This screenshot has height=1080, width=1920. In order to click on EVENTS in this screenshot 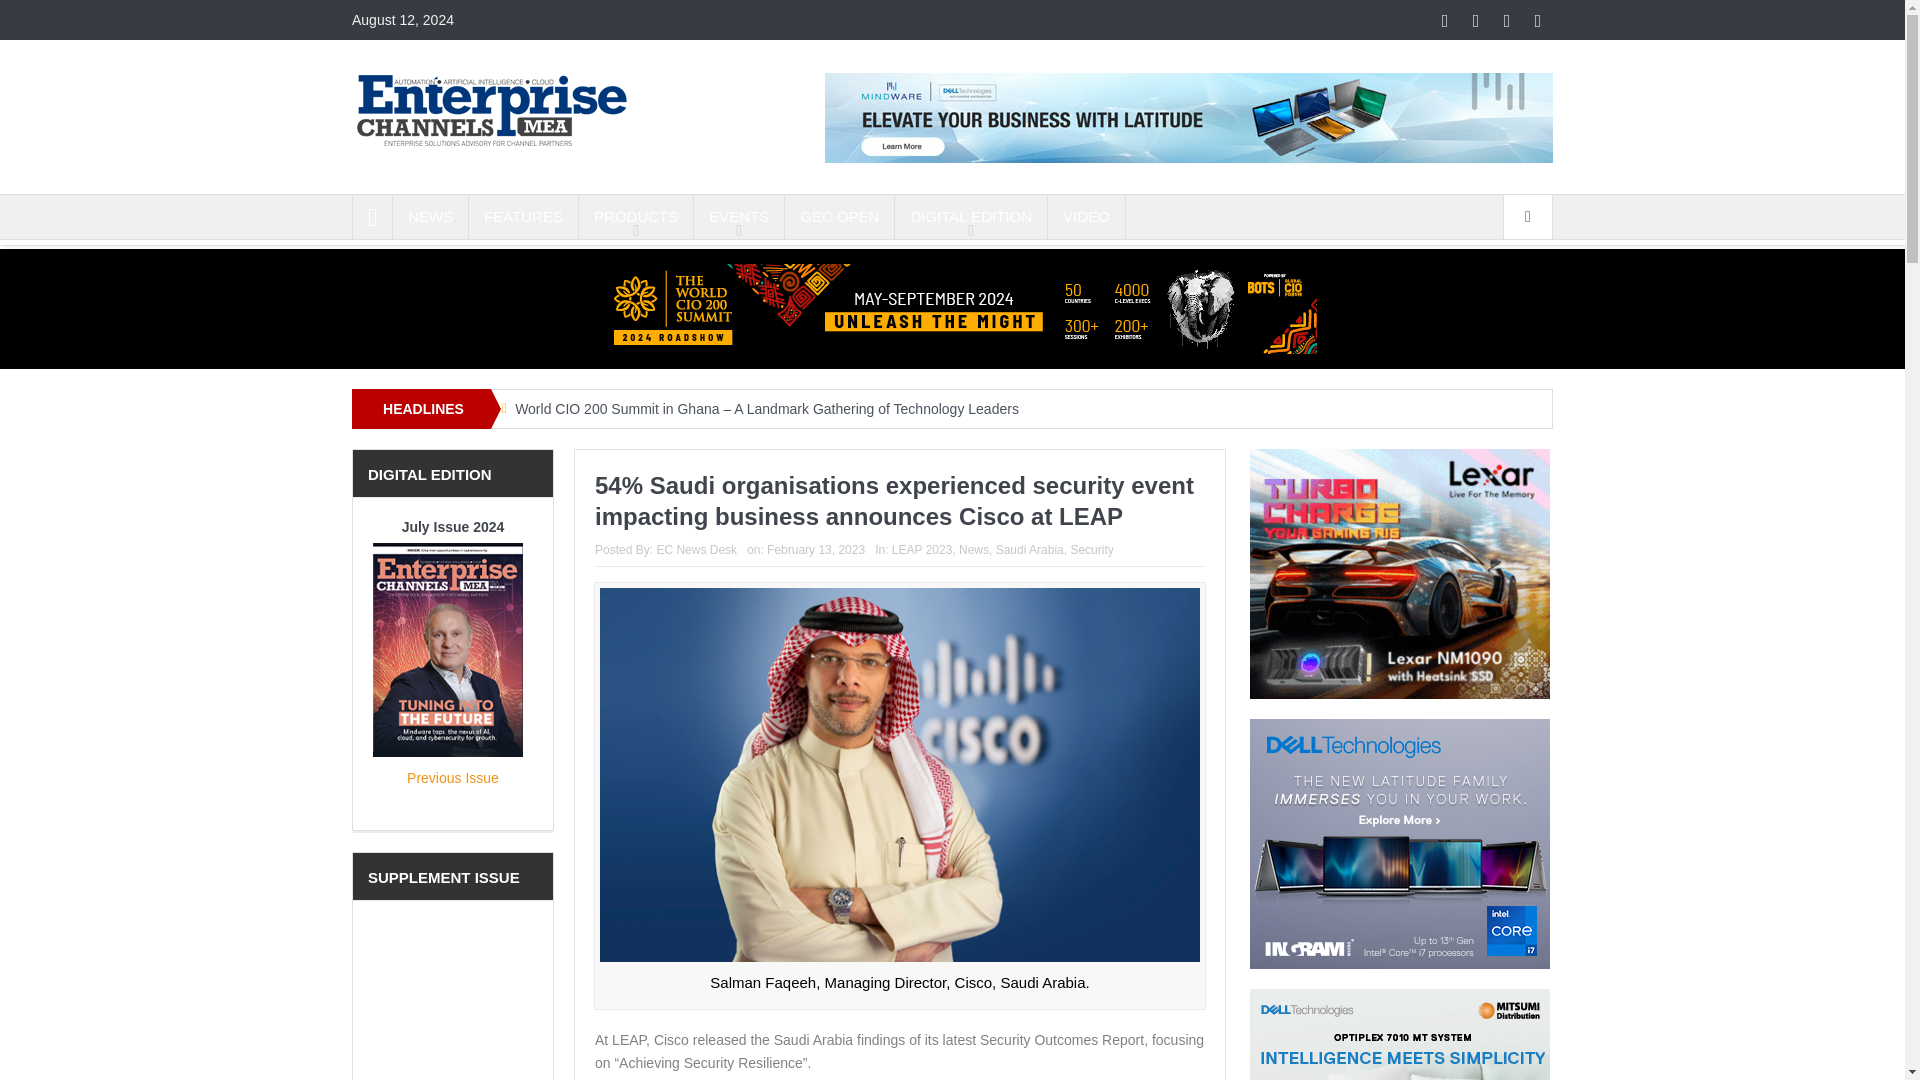, I will do `click(738, 216)`.